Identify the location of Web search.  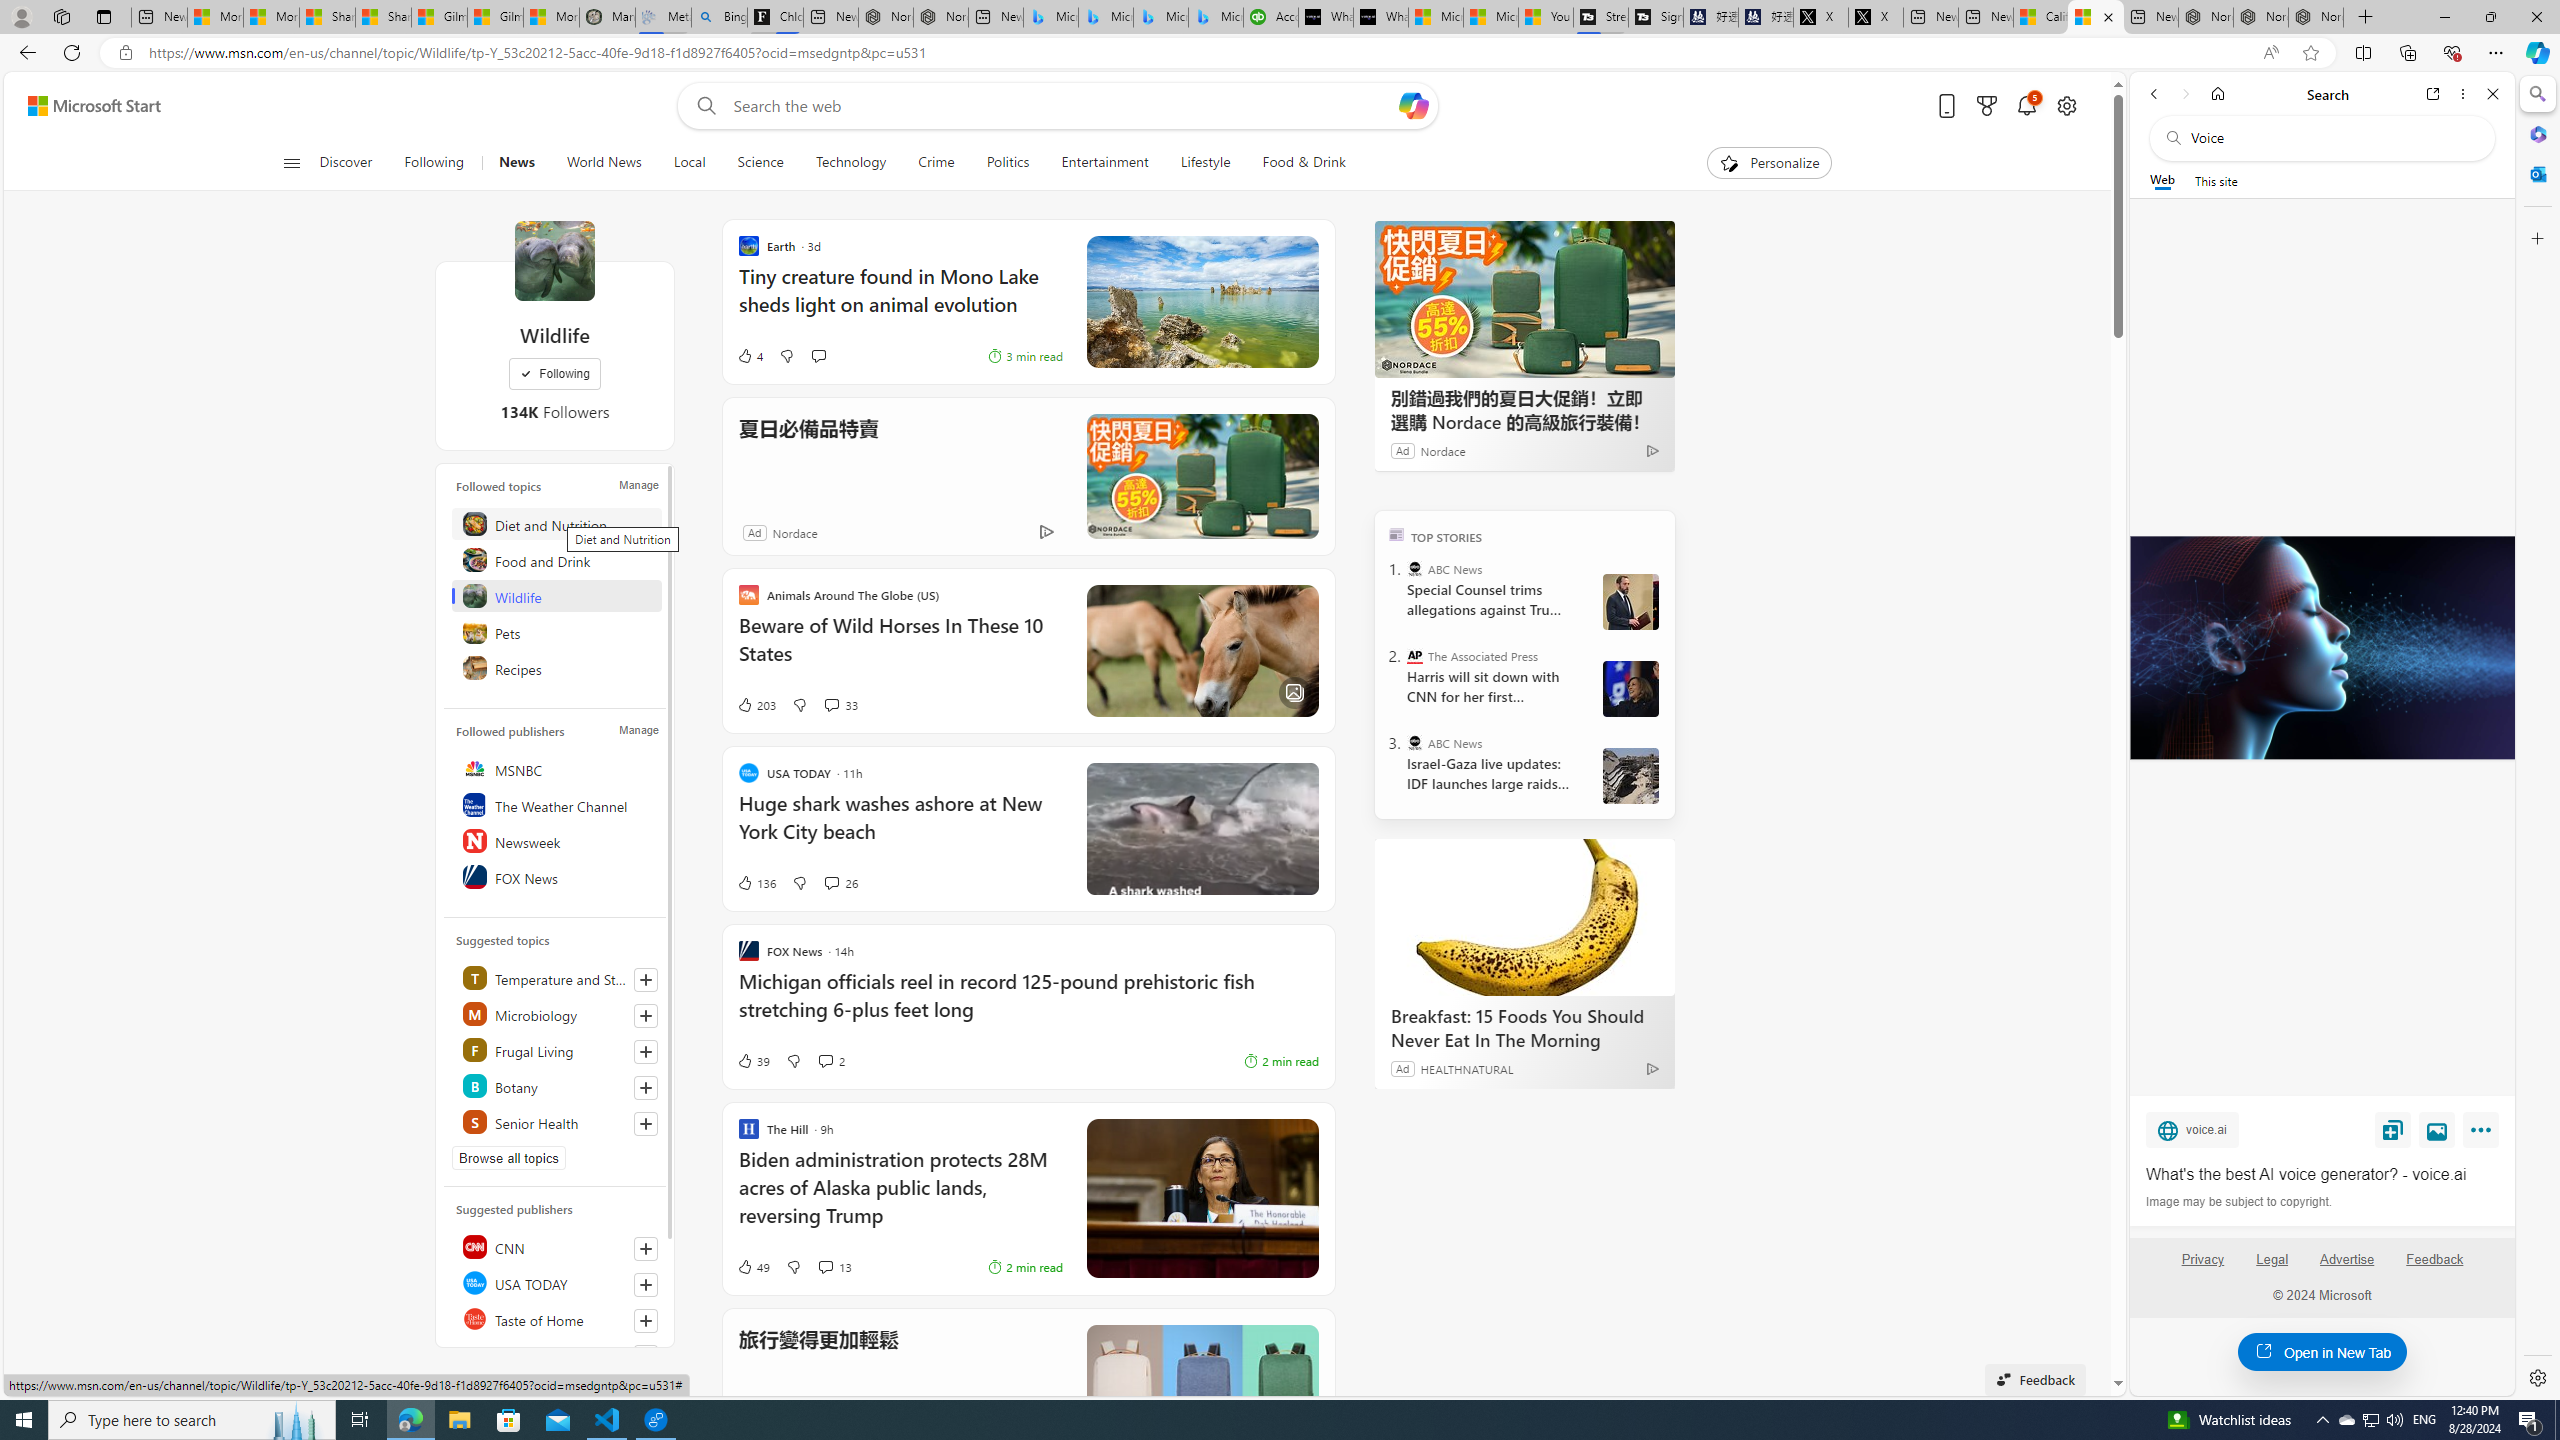
(701, 106).